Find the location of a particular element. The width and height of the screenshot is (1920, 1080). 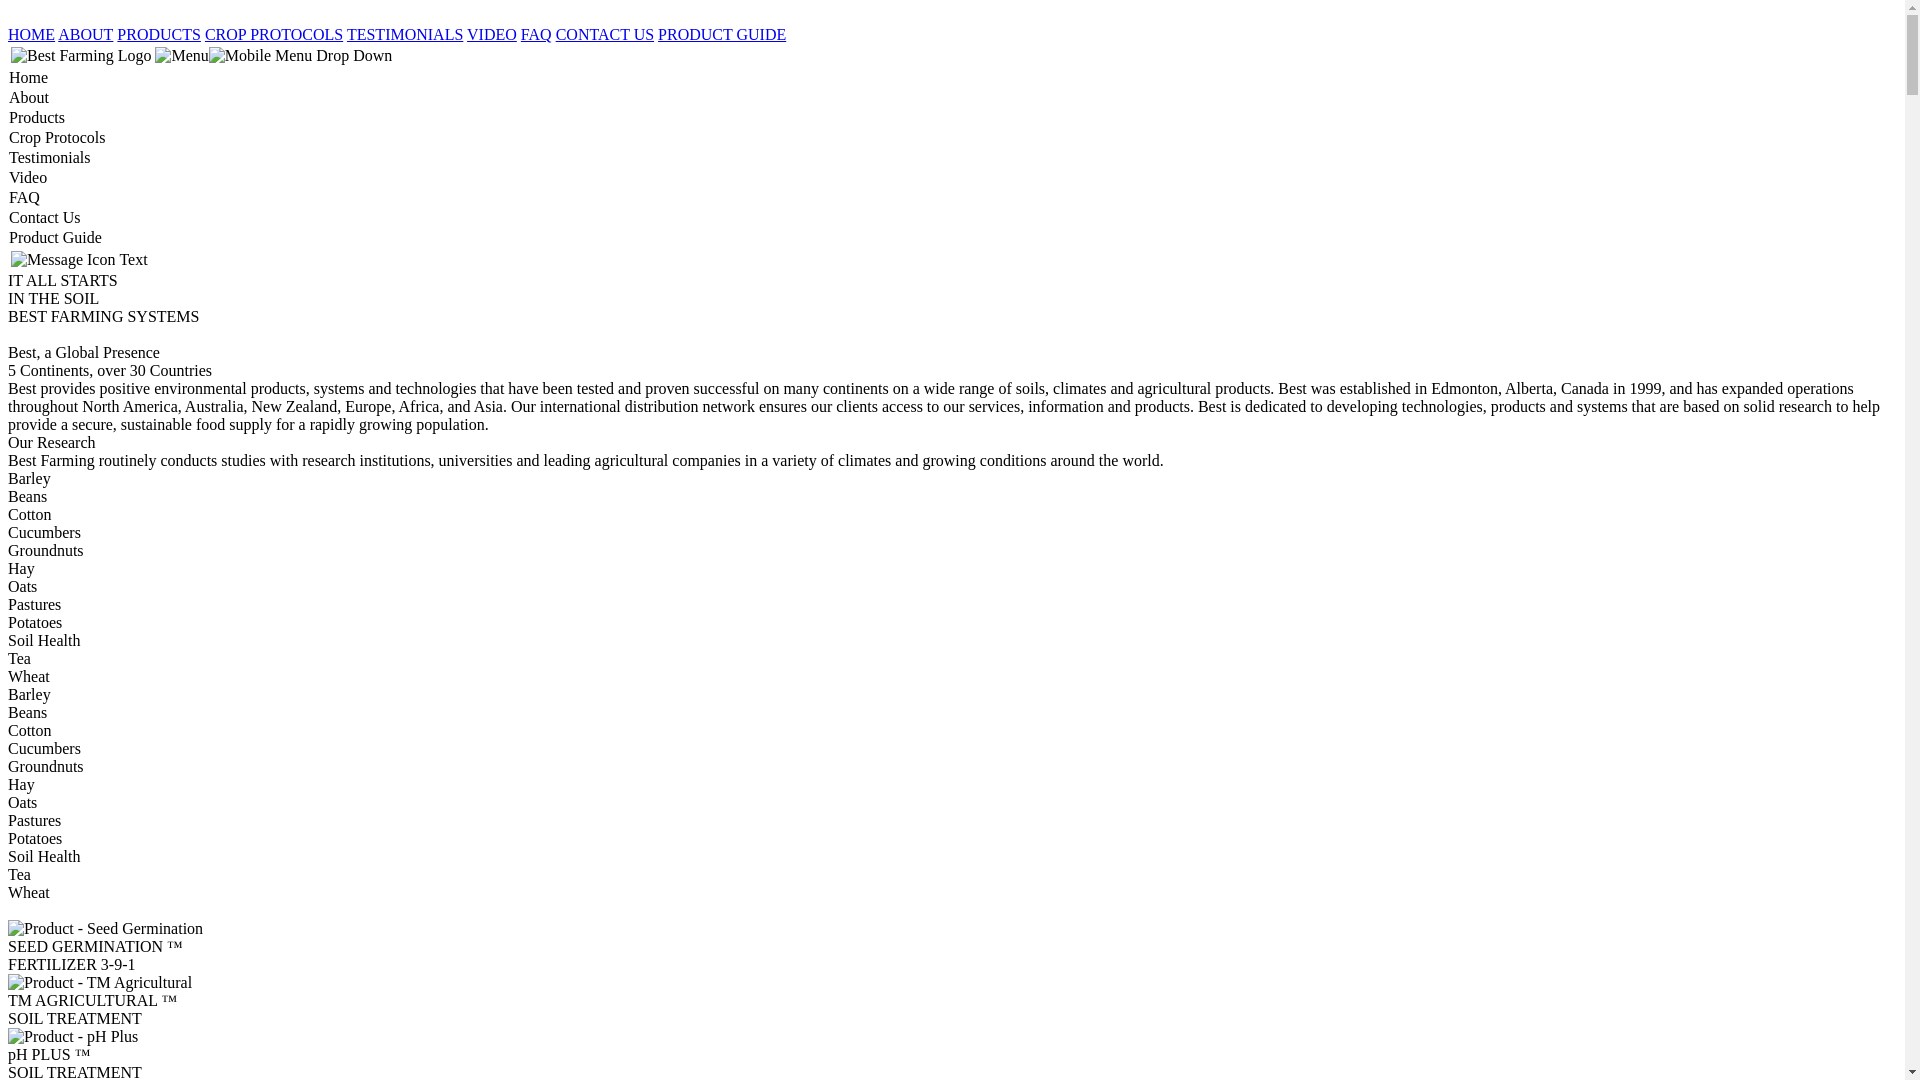

FAQ is located at coordinates (536, 34).